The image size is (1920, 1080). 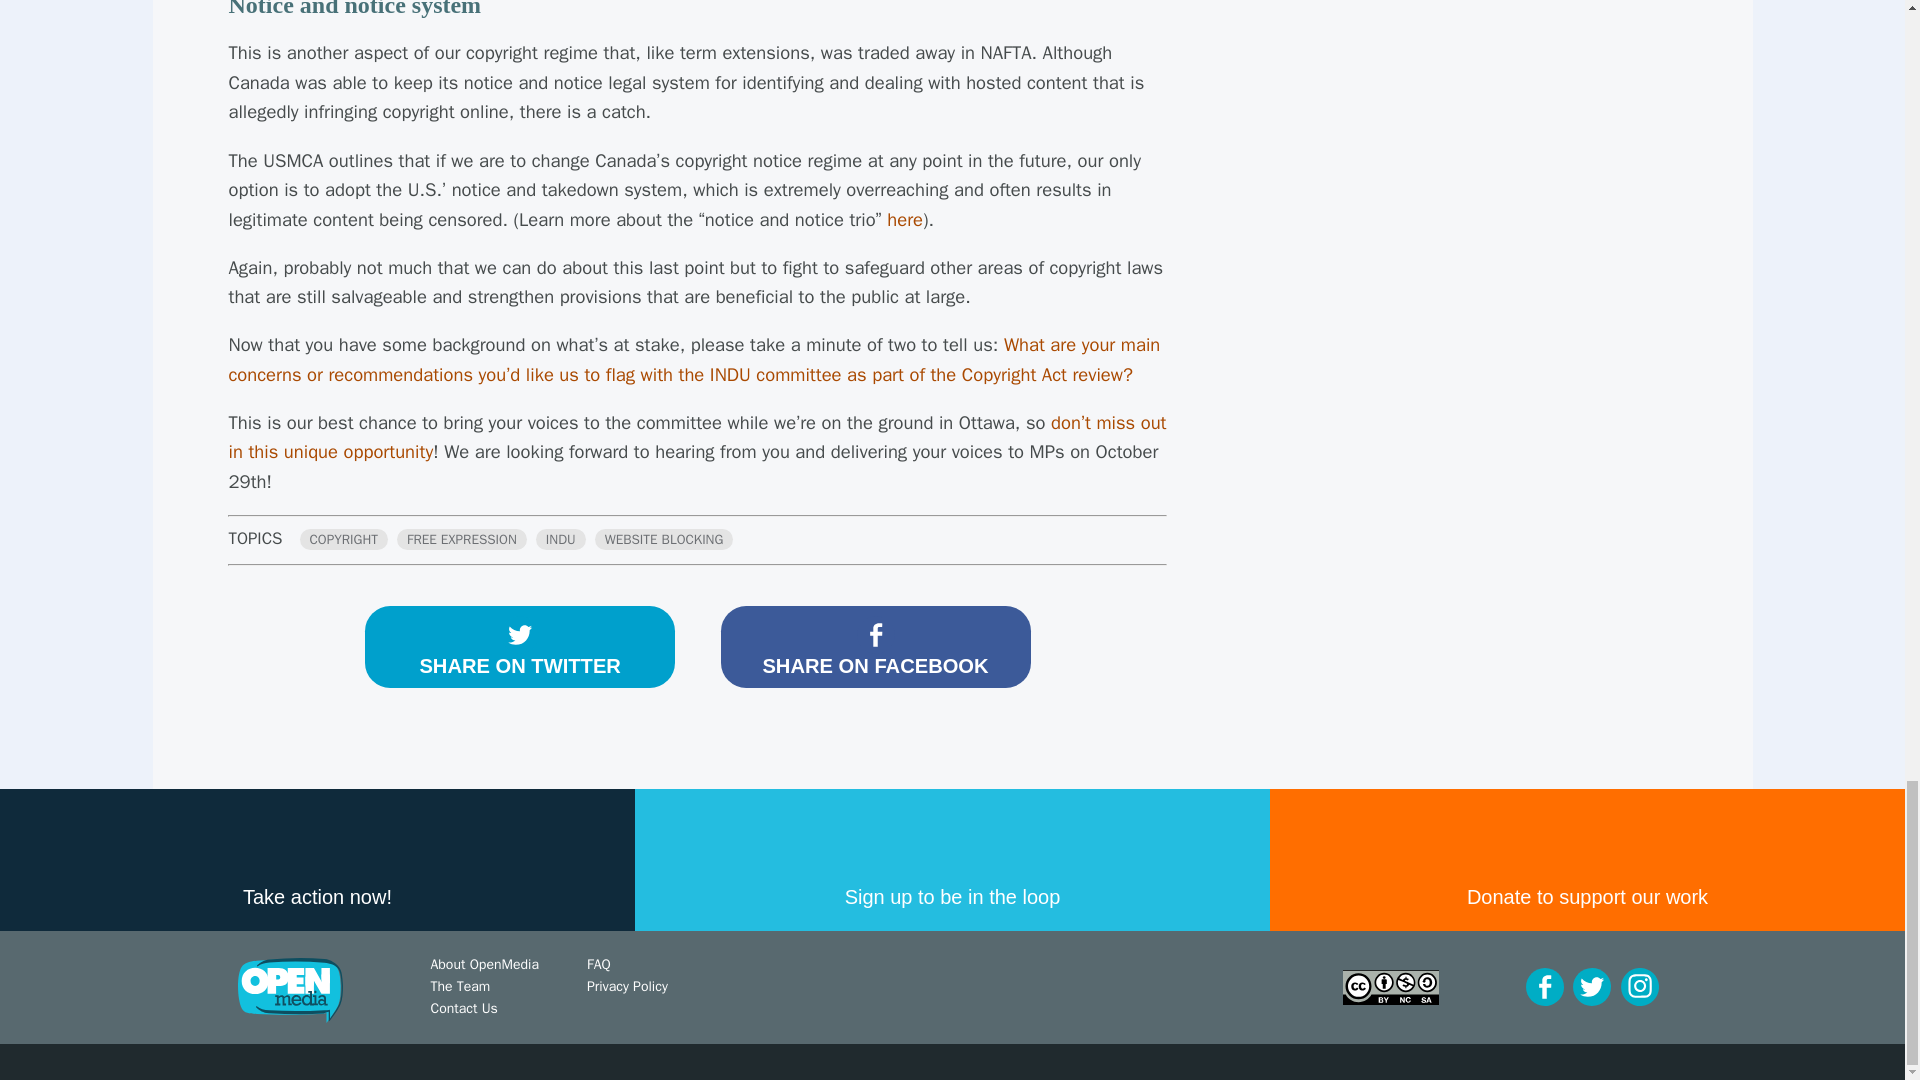 I want to click on OpenMedia's Instagram page, so click(x=1639, y=986).